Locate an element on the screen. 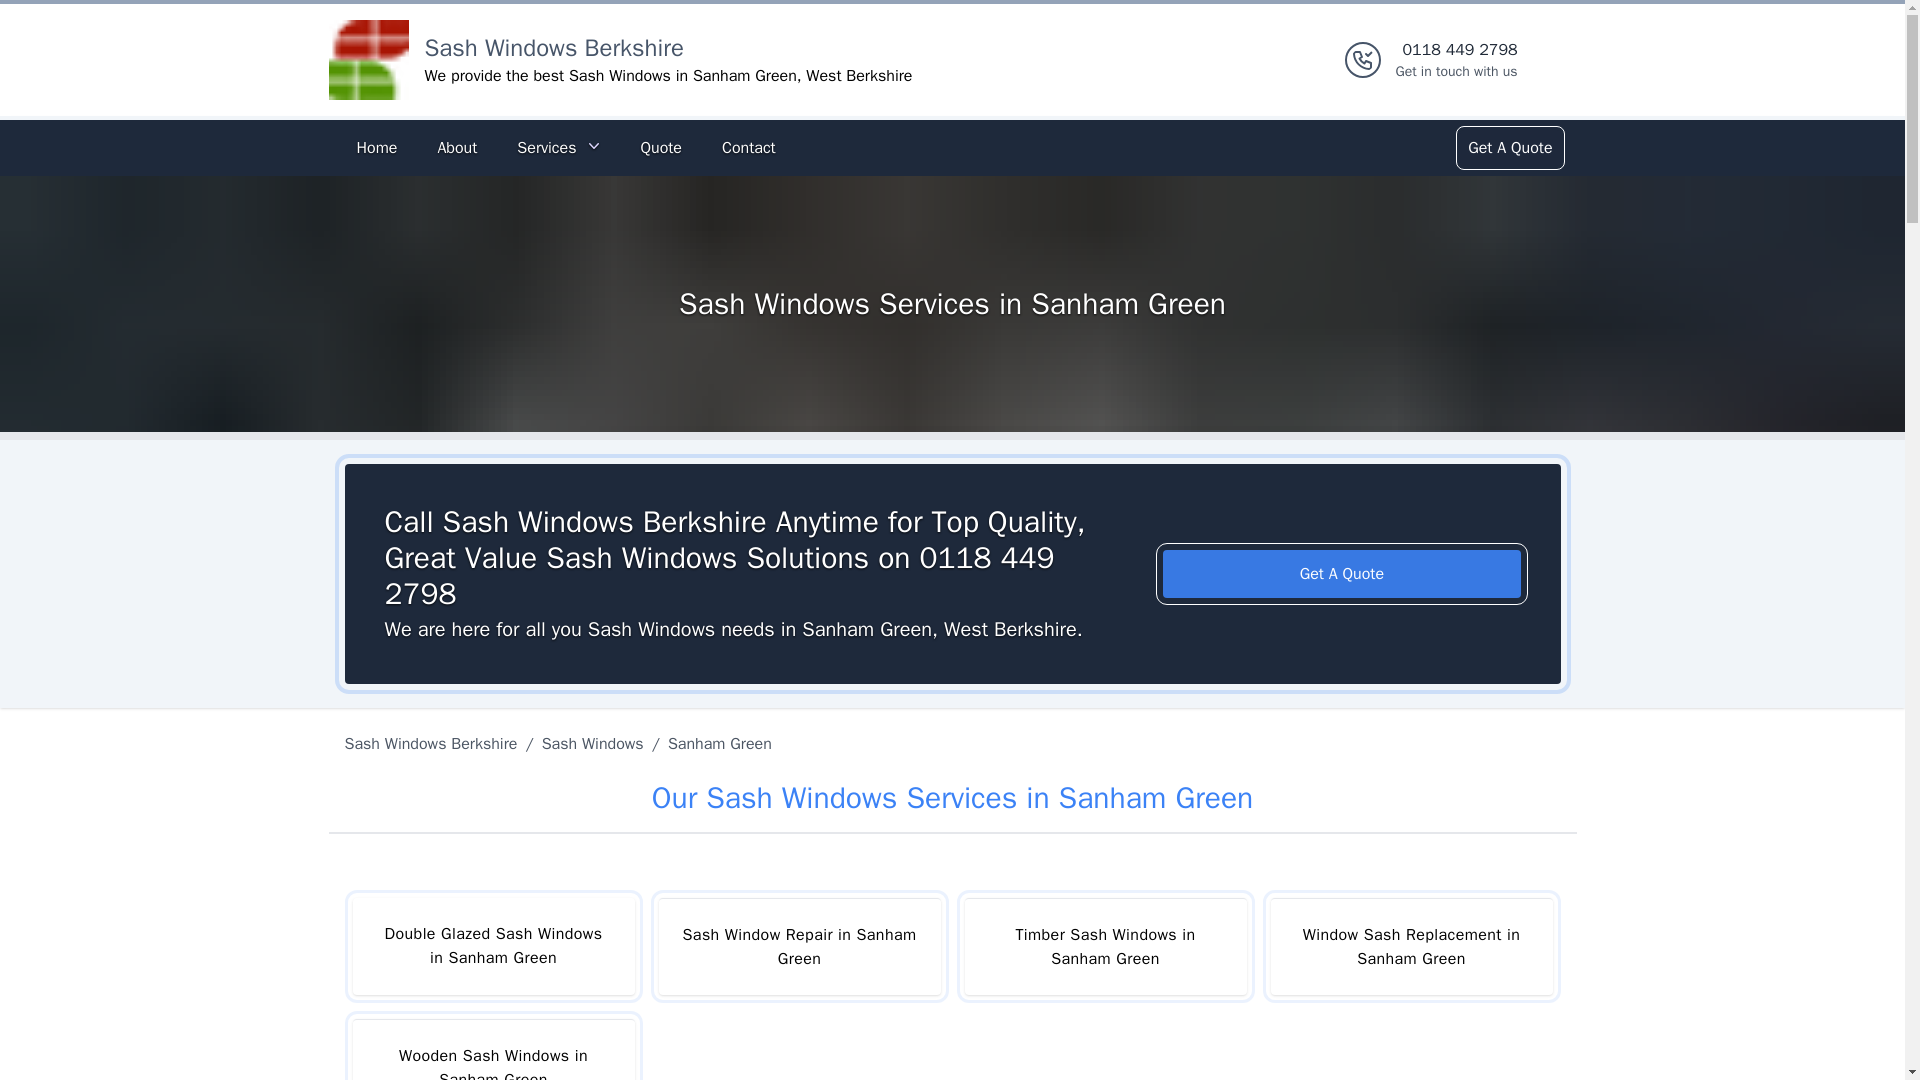  Double Glazed Sash Windows in Sanham Green is located at coordinates (748, 148).